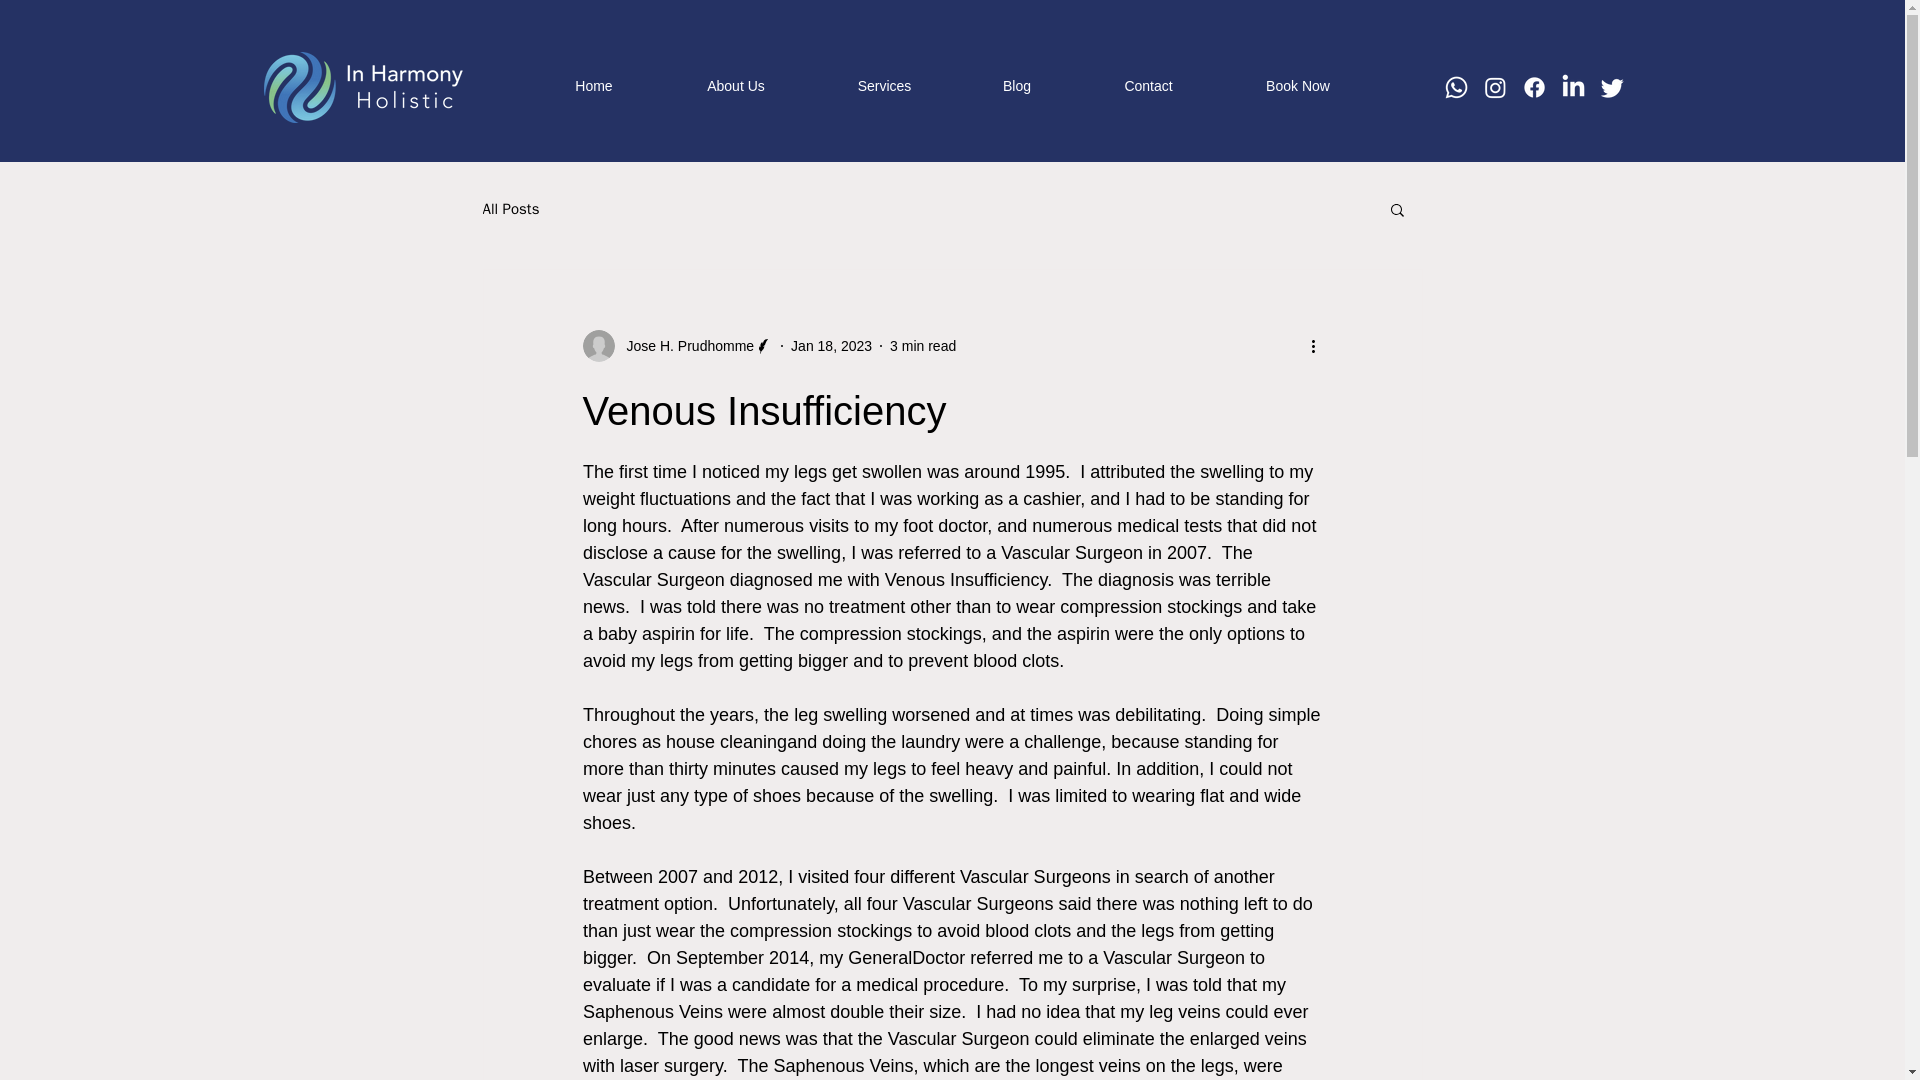 This screenshot has width=1920, height=1080. What do you see at coordinates (1148, 85) in the screenshot?
I see `Contact` at bounding box center [1148, 85].